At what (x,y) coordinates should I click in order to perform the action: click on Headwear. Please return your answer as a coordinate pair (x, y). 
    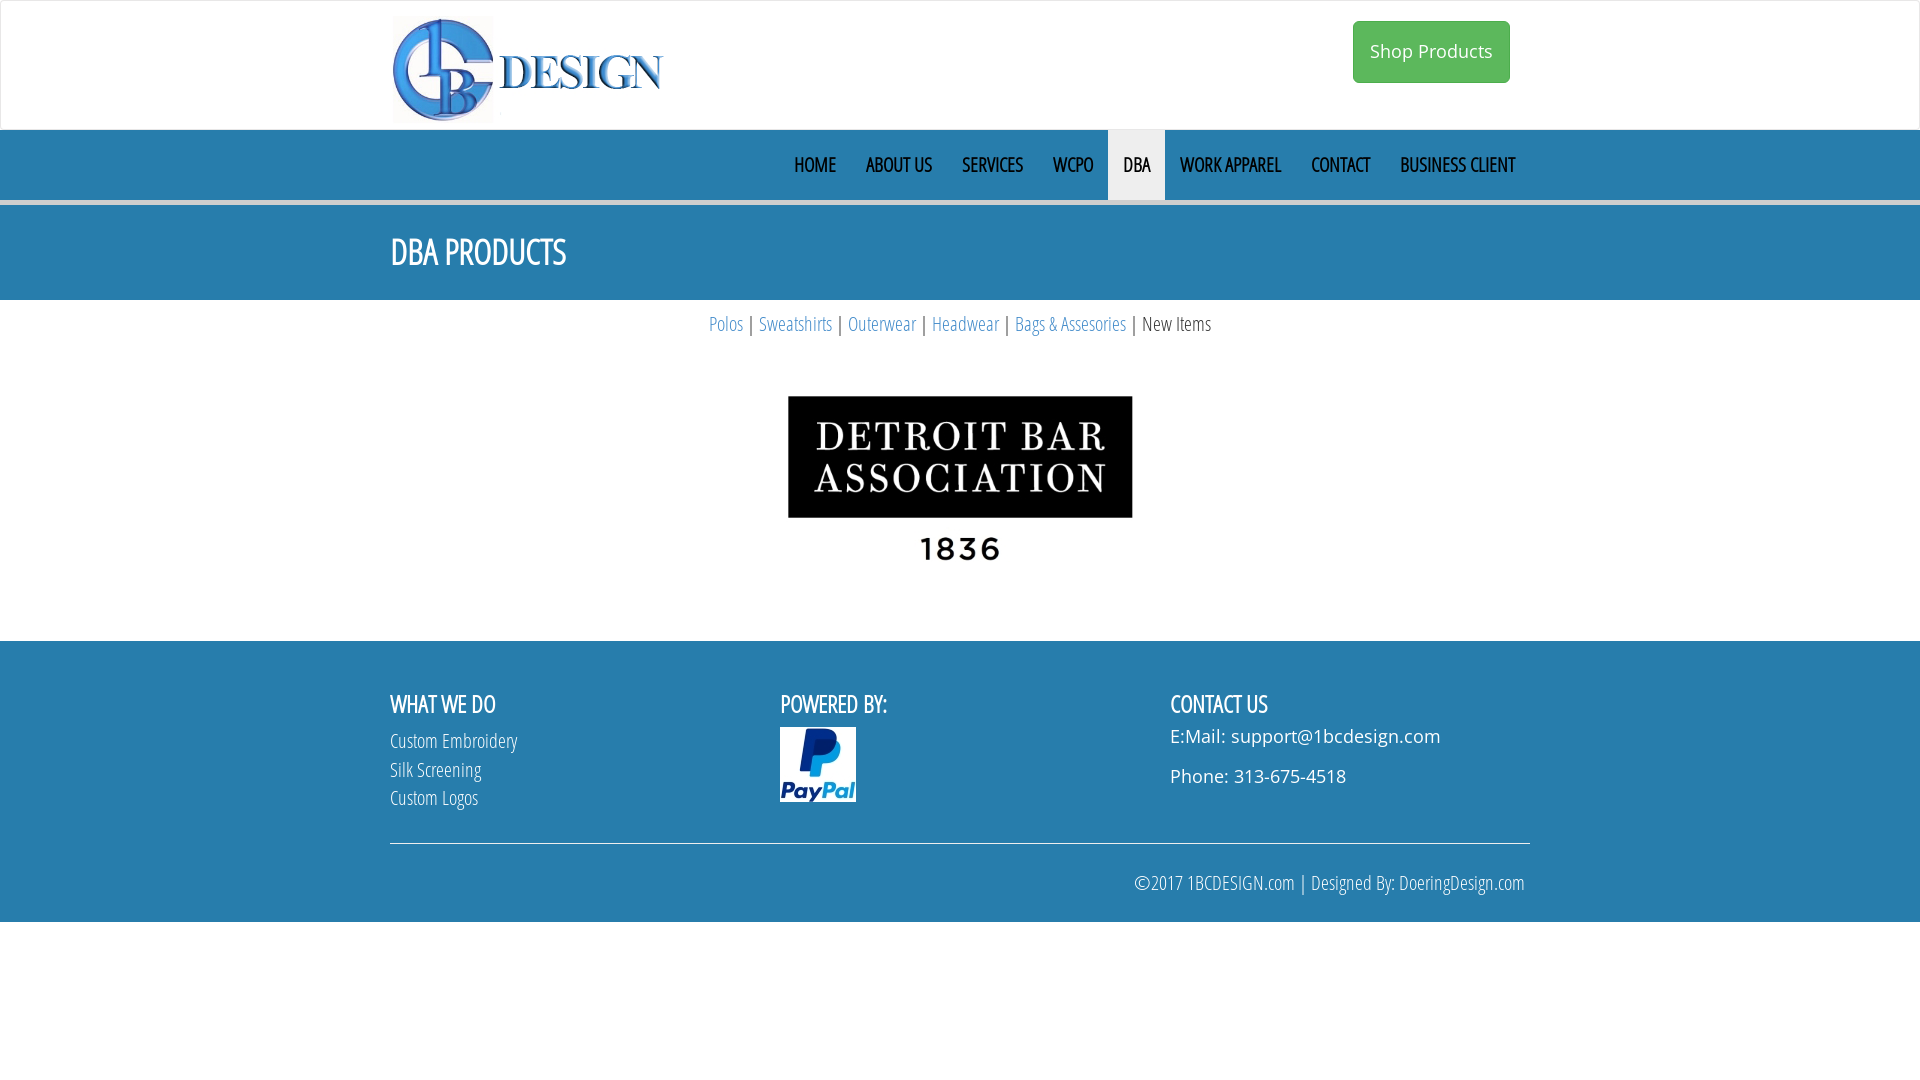
    Looking at the image, I should click on (965, 324).